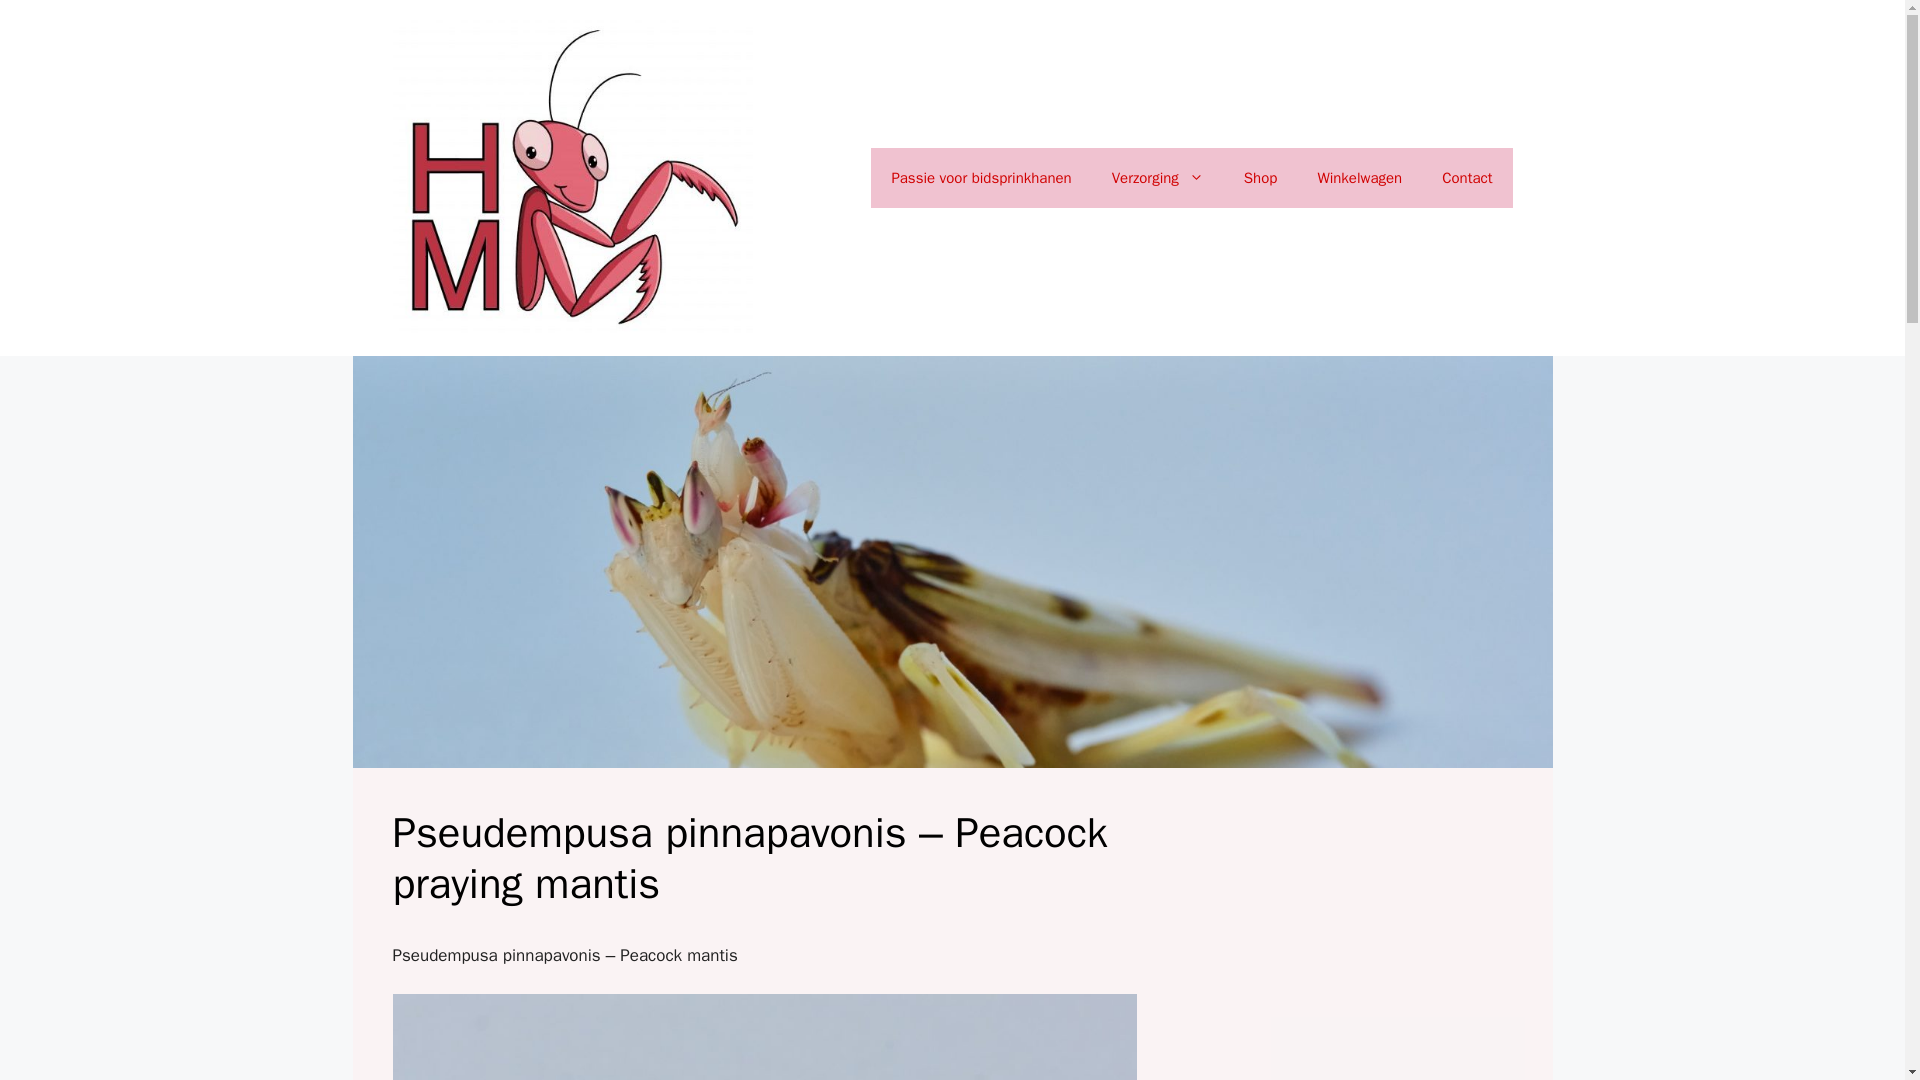 This screenshot has height=1080, width=1920. What do you see at coordinates (1467, 178) in the screenshot?
I see `Contact` at bounding box center [1467, 178].